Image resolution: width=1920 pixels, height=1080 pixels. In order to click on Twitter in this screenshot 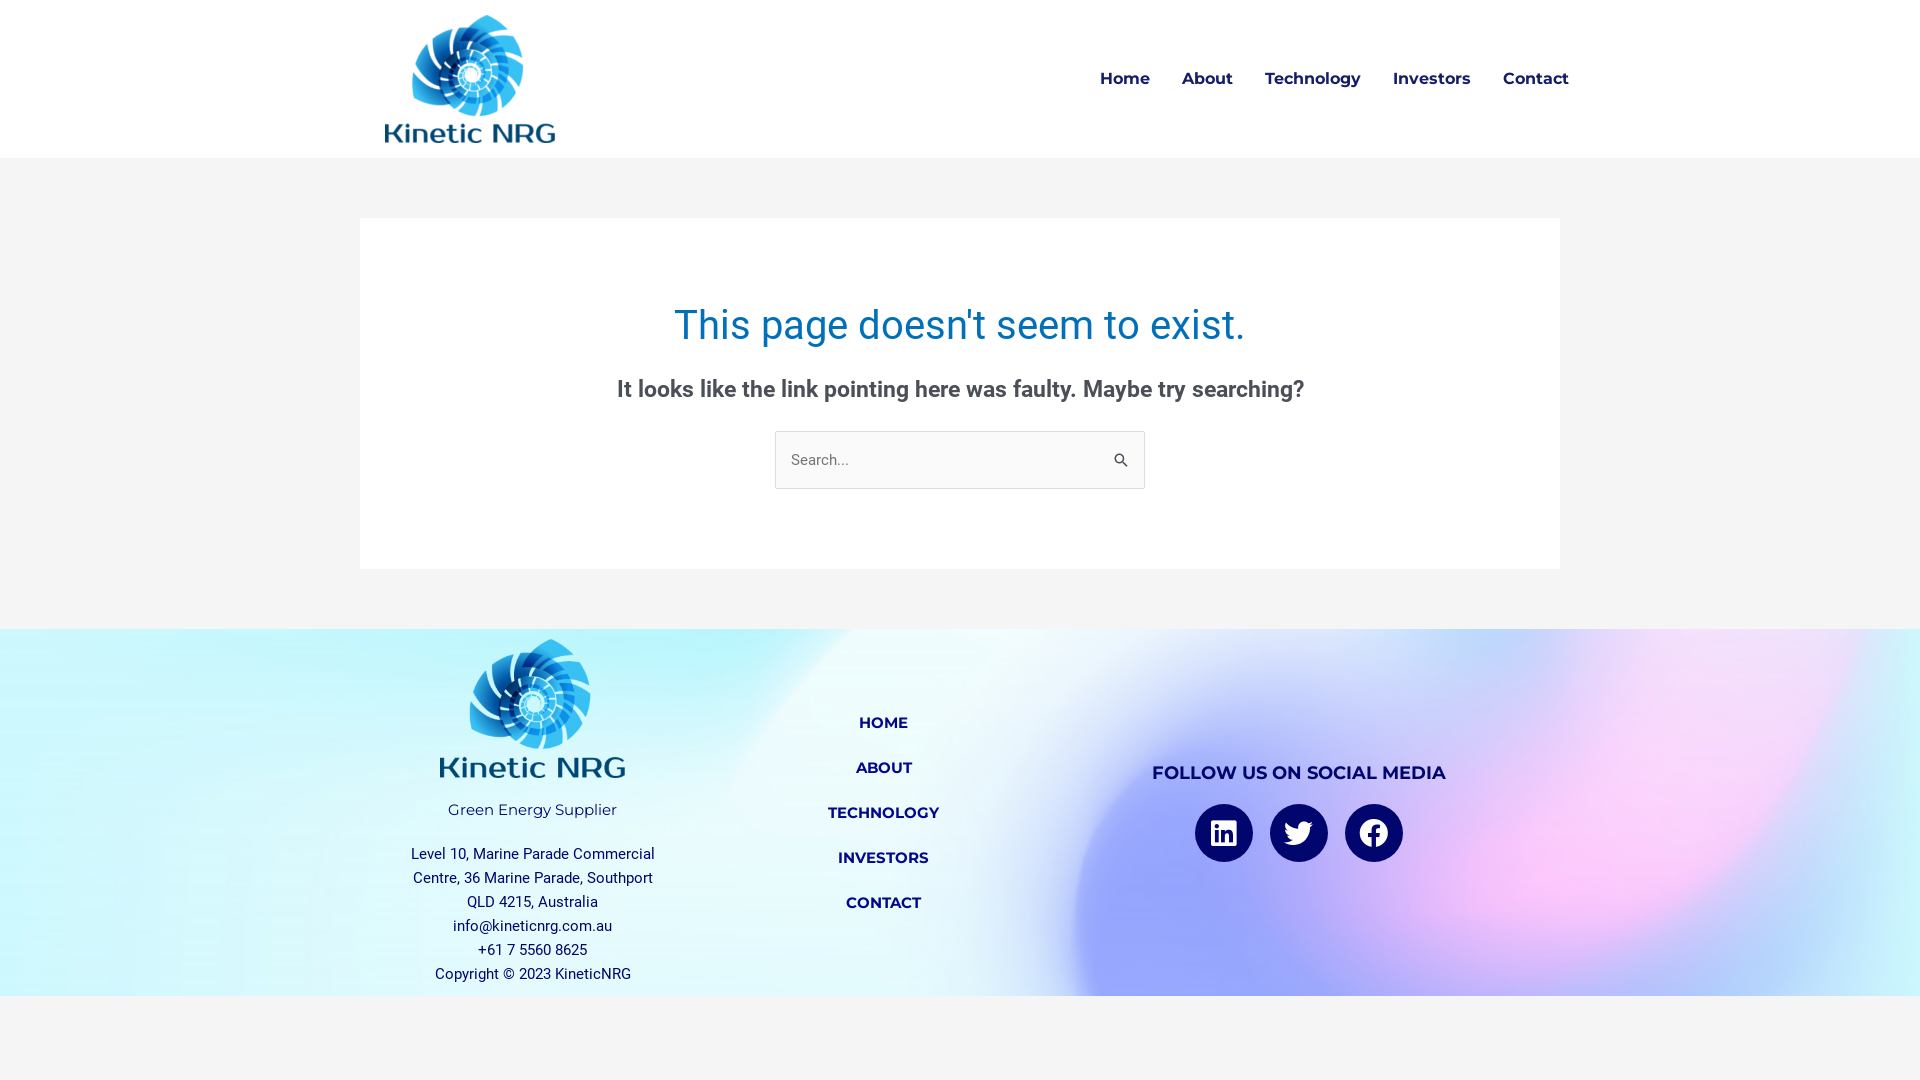, I will do `click(1299, 833)`.